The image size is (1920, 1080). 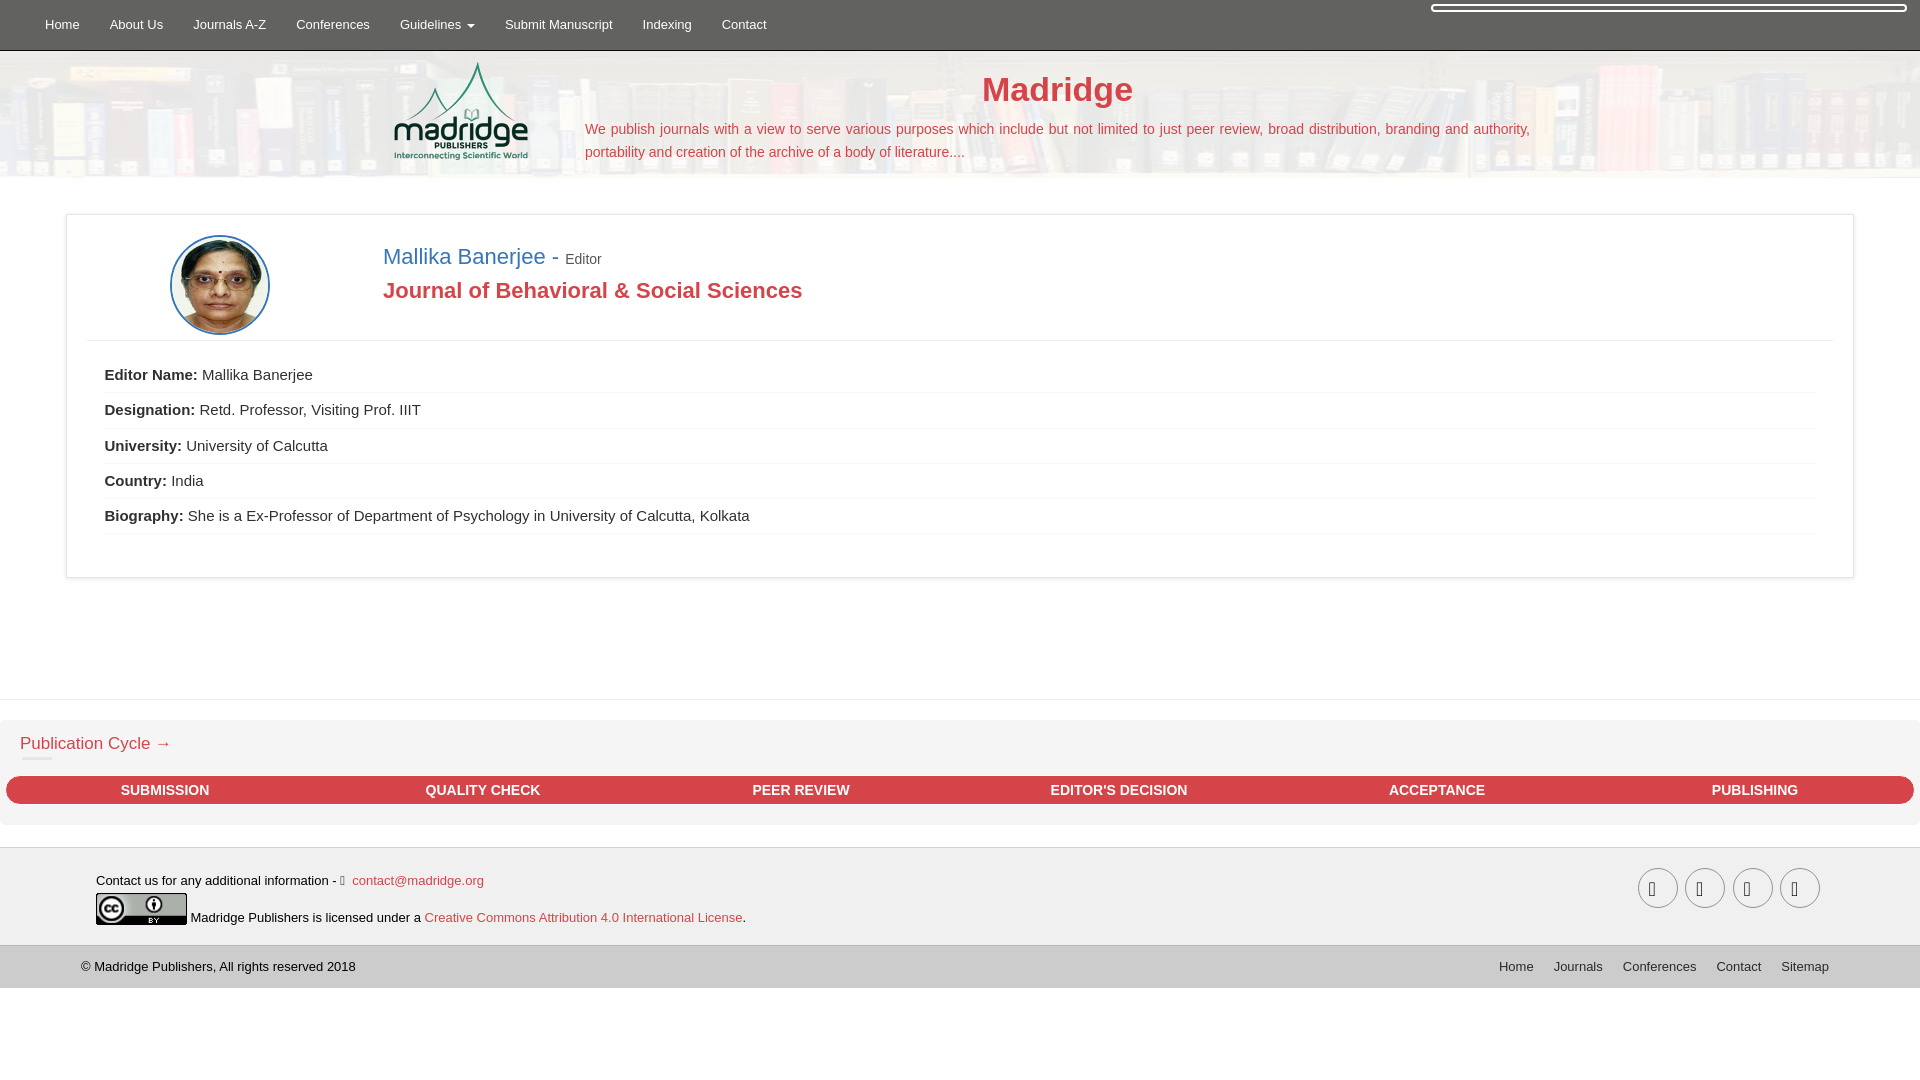 I want to click on Conferences, so click(x=332, y=24).